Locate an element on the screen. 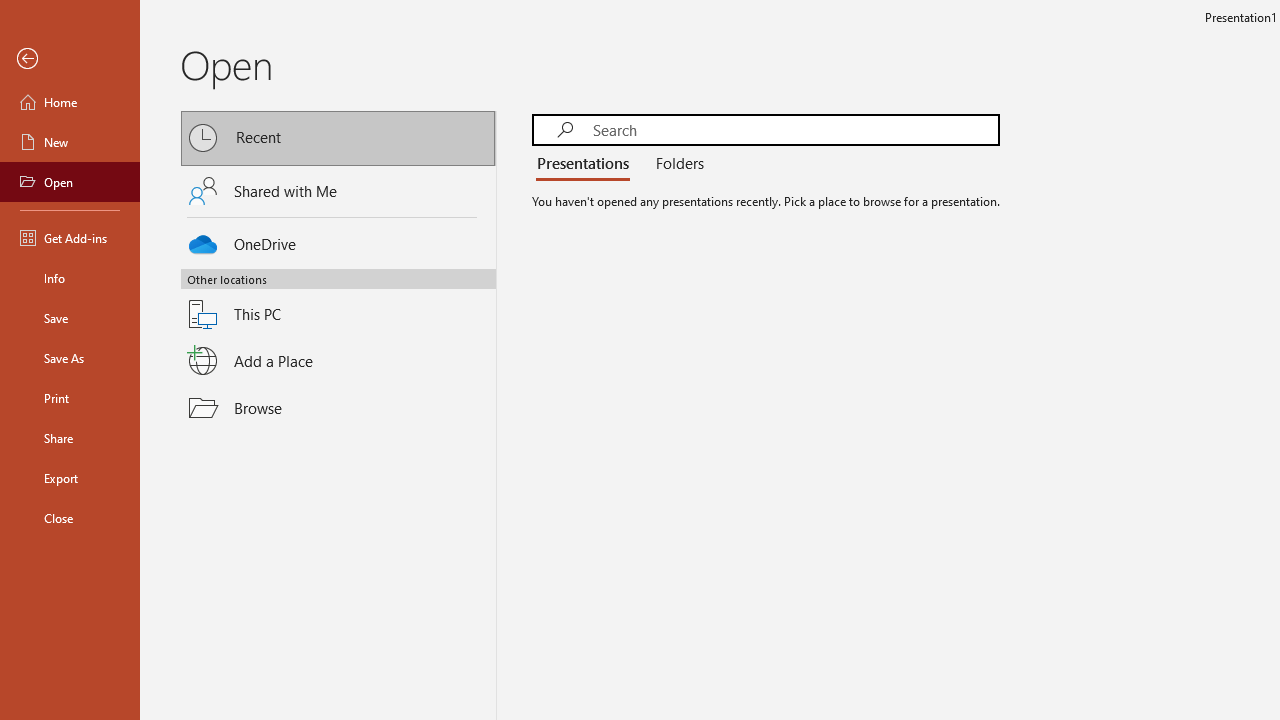 Image resolution: width=1280 pixels, height=720 pixels. Back is located at coordinates (70, 59).